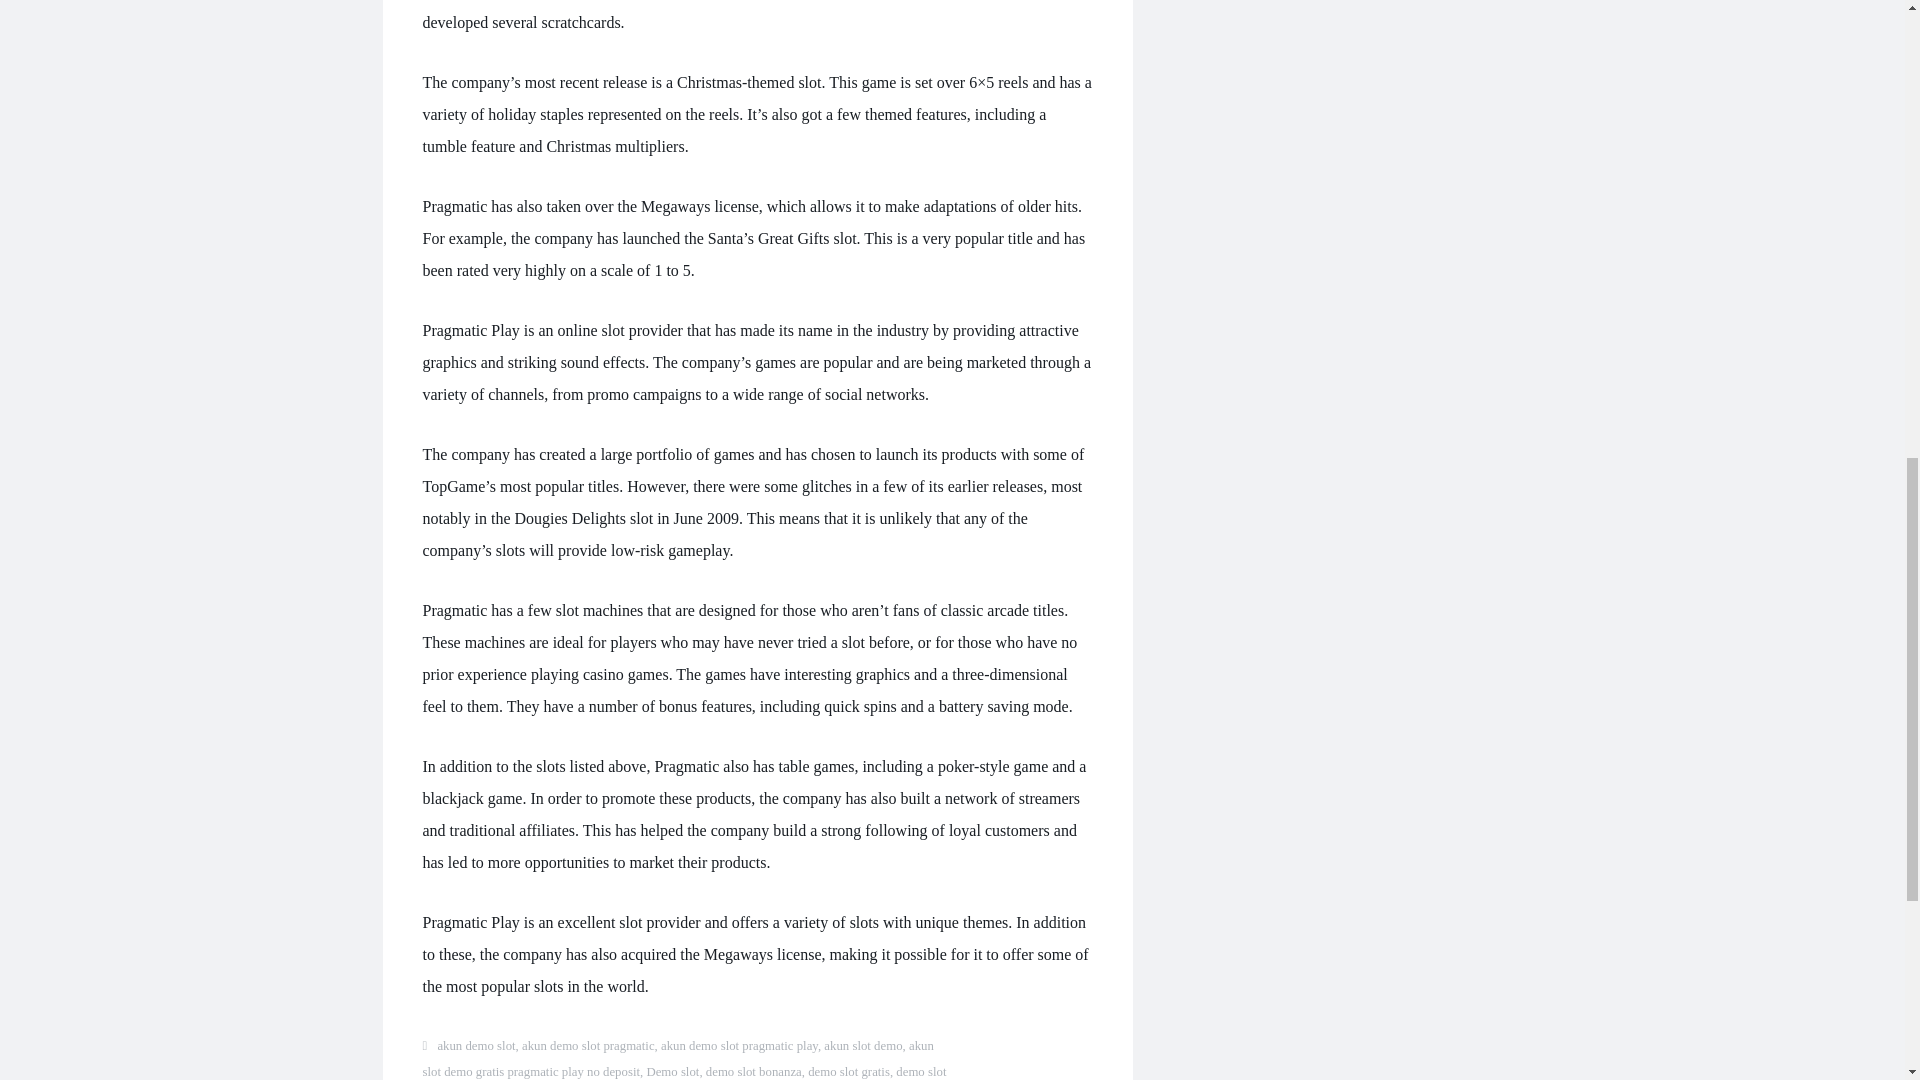 Image resolution: width=1920 pixels, height=1080 pixels. I want to click on demo slot jackpot, so click(684, 1072).